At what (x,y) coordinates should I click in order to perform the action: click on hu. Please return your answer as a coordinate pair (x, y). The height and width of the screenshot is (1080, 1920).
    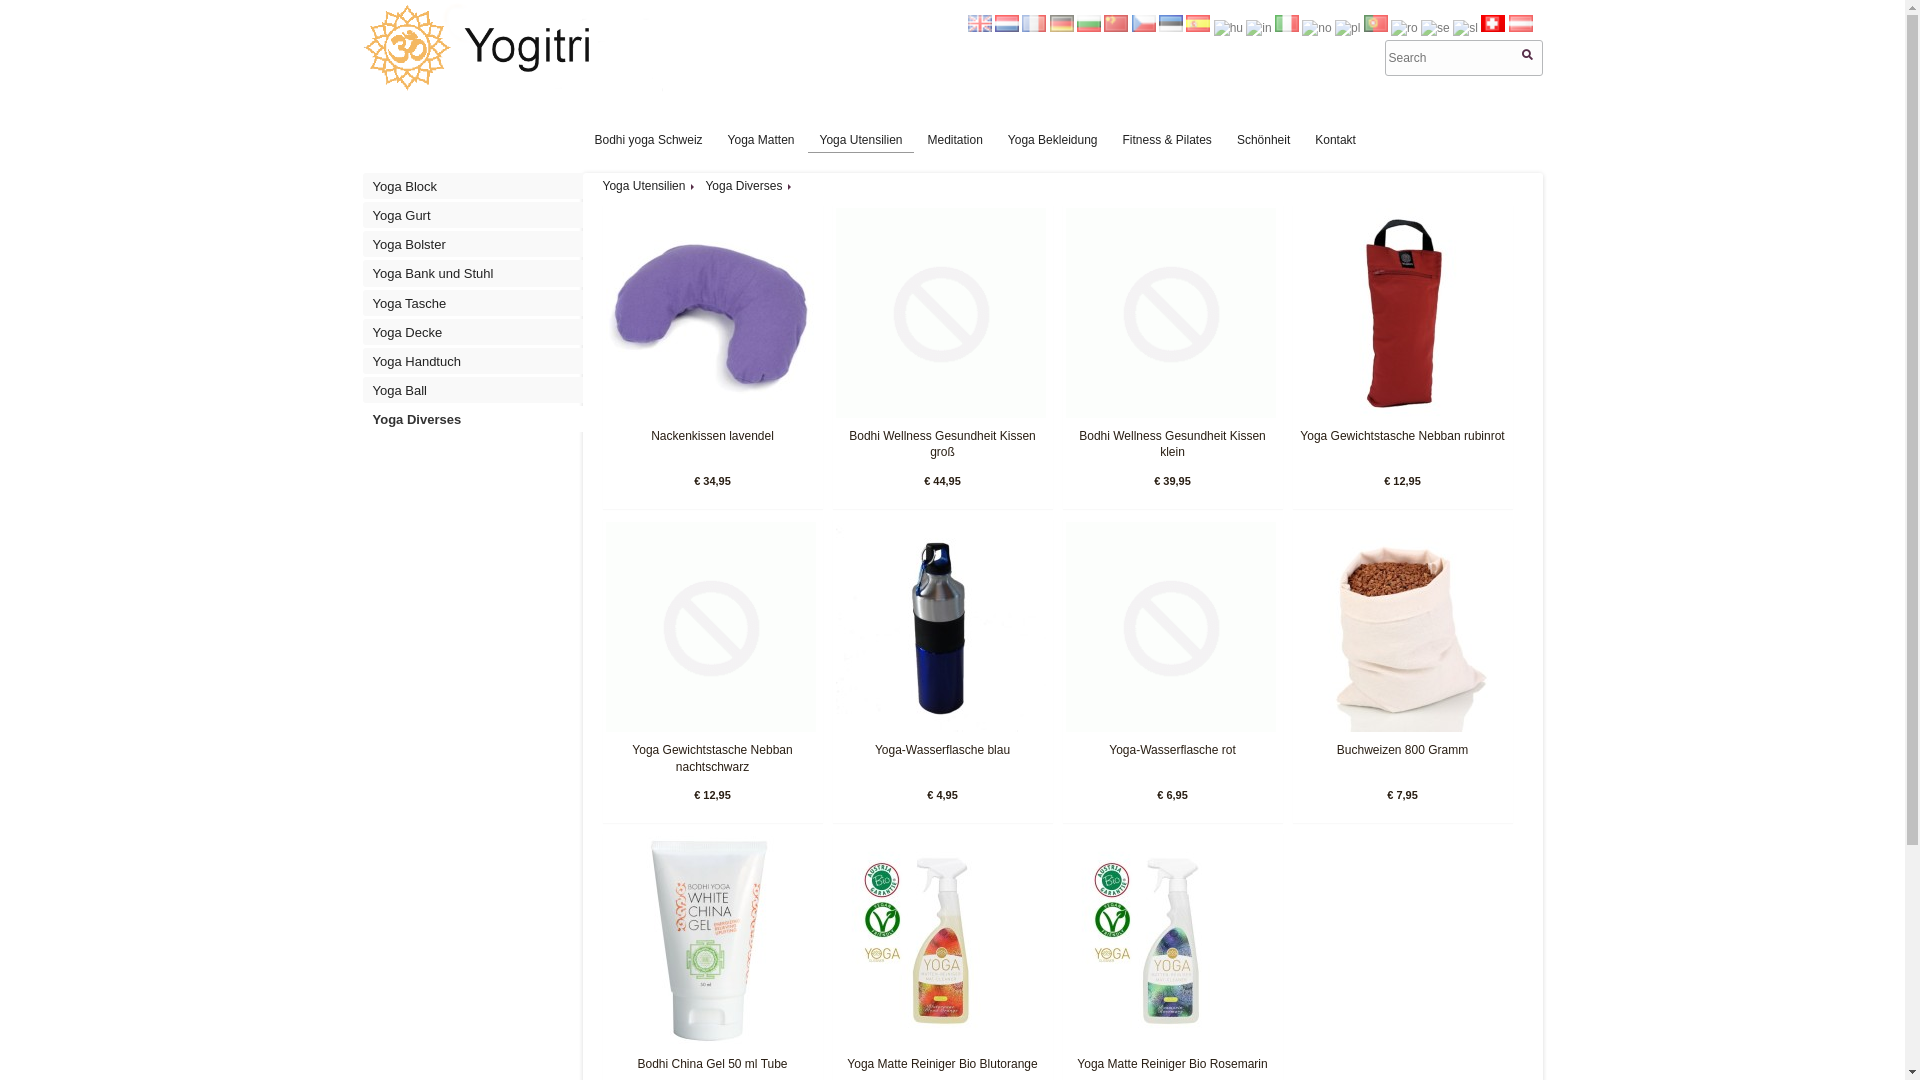
    Looking at the image, I should click on (1228, 27).